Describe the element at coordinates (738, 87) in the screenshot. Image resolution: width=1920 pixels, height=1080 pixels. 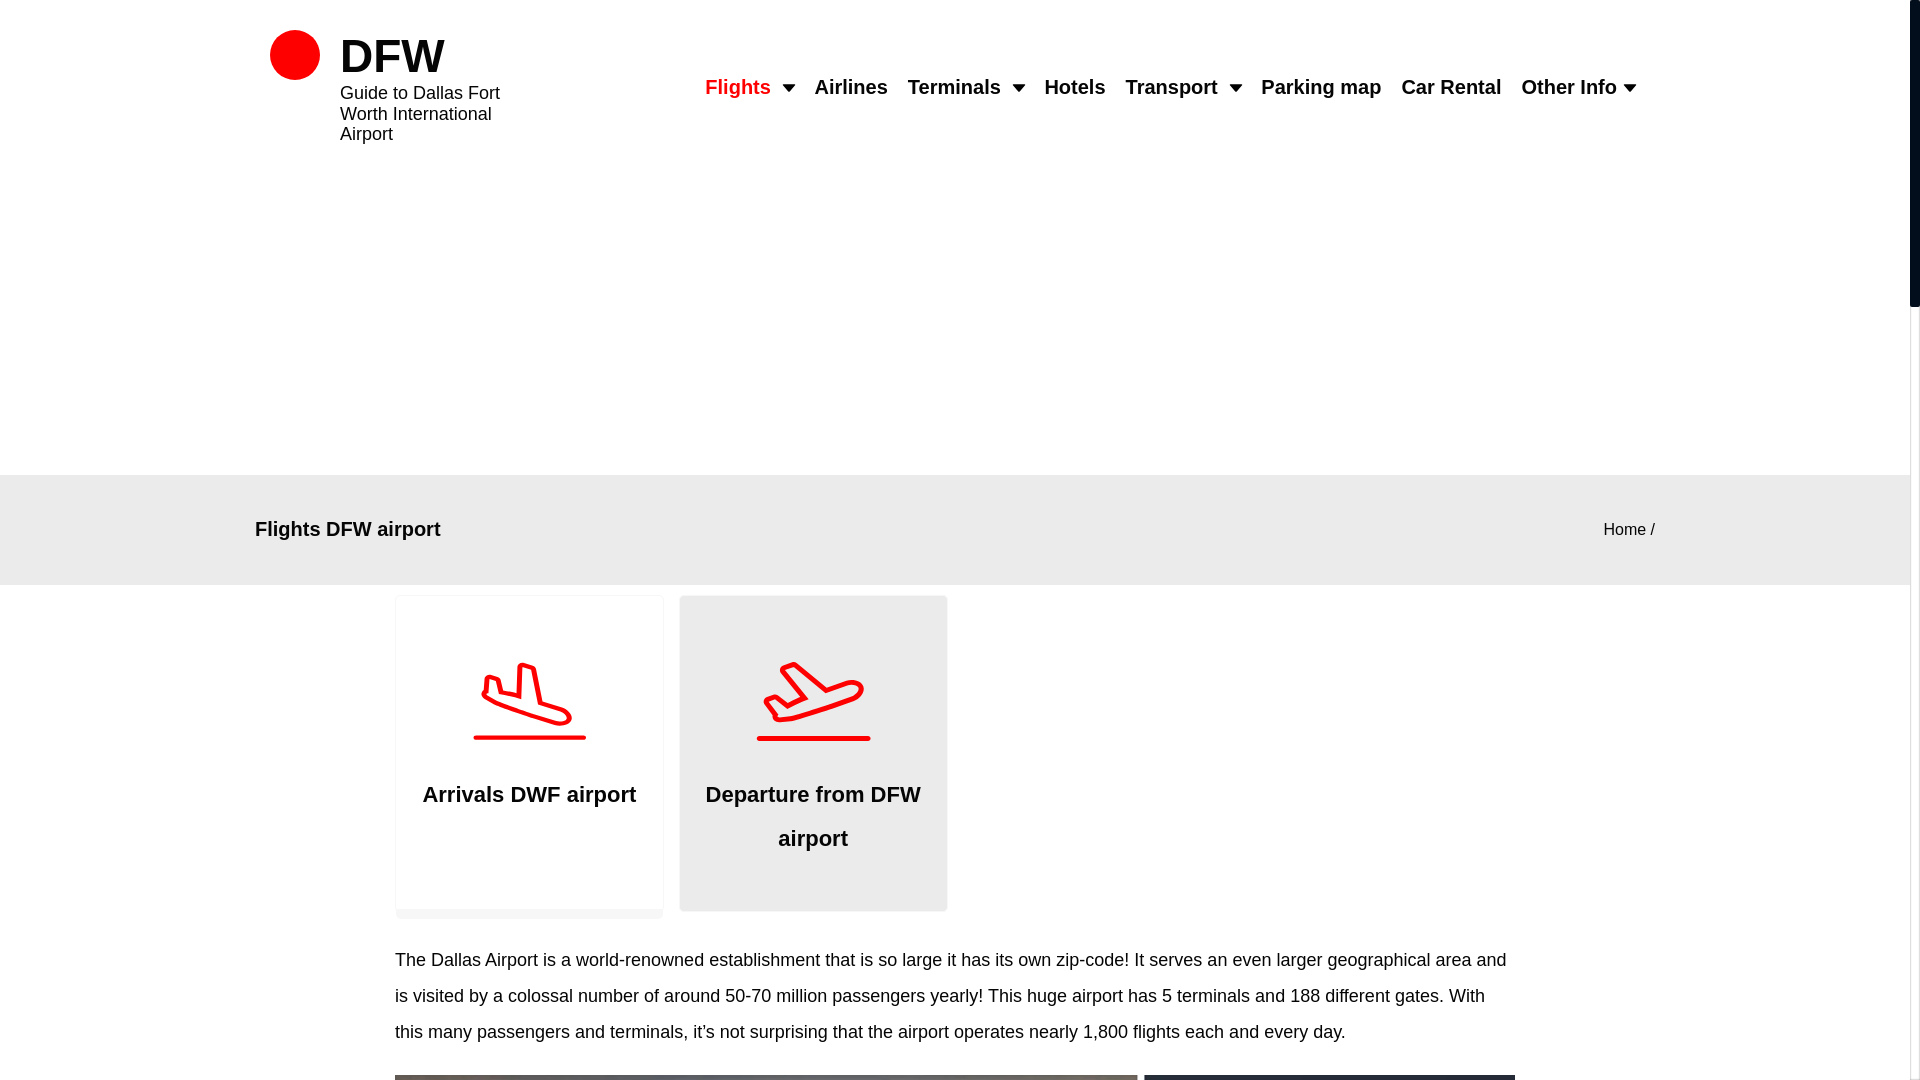
I see `Flights` at that location.